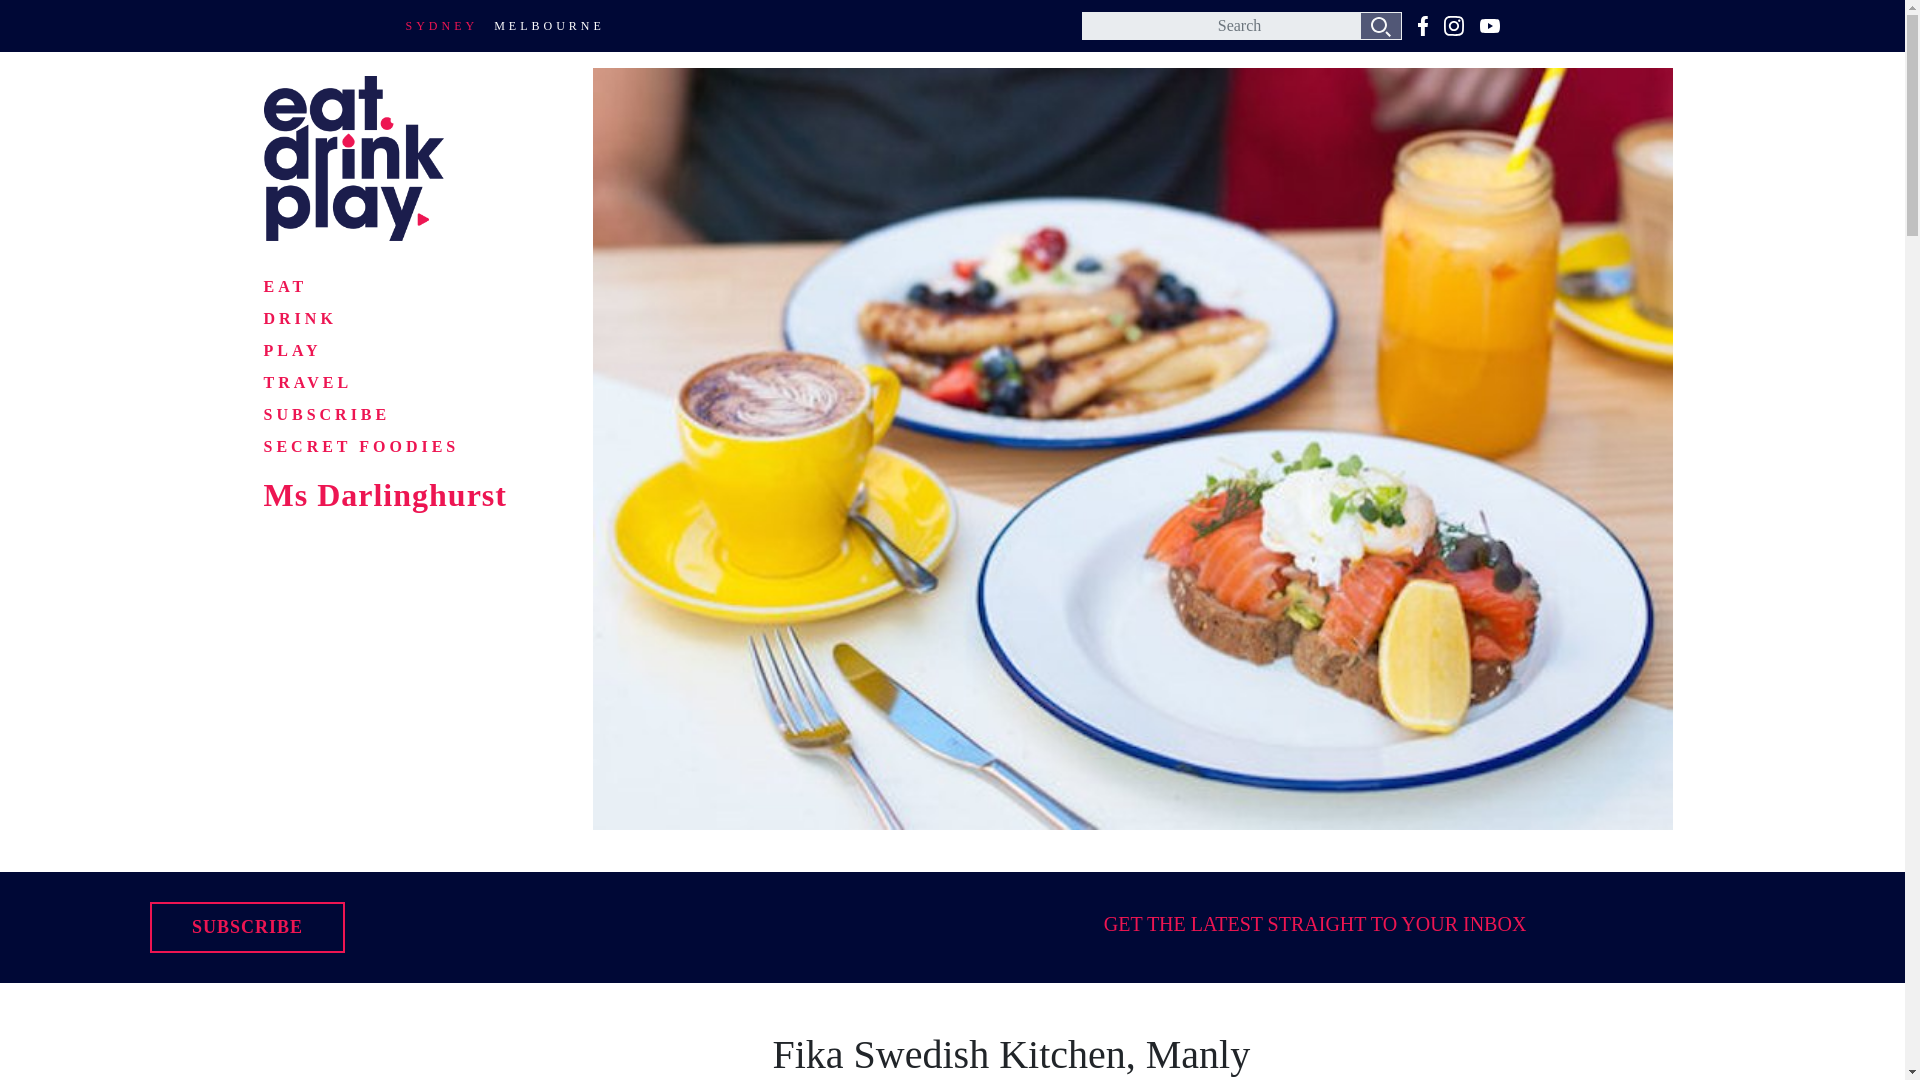 The width and height of the screenshot is (1920, 1080). Describe the element at coordinates (293, 350) in the screenshot. I see `PLAY` at that location.